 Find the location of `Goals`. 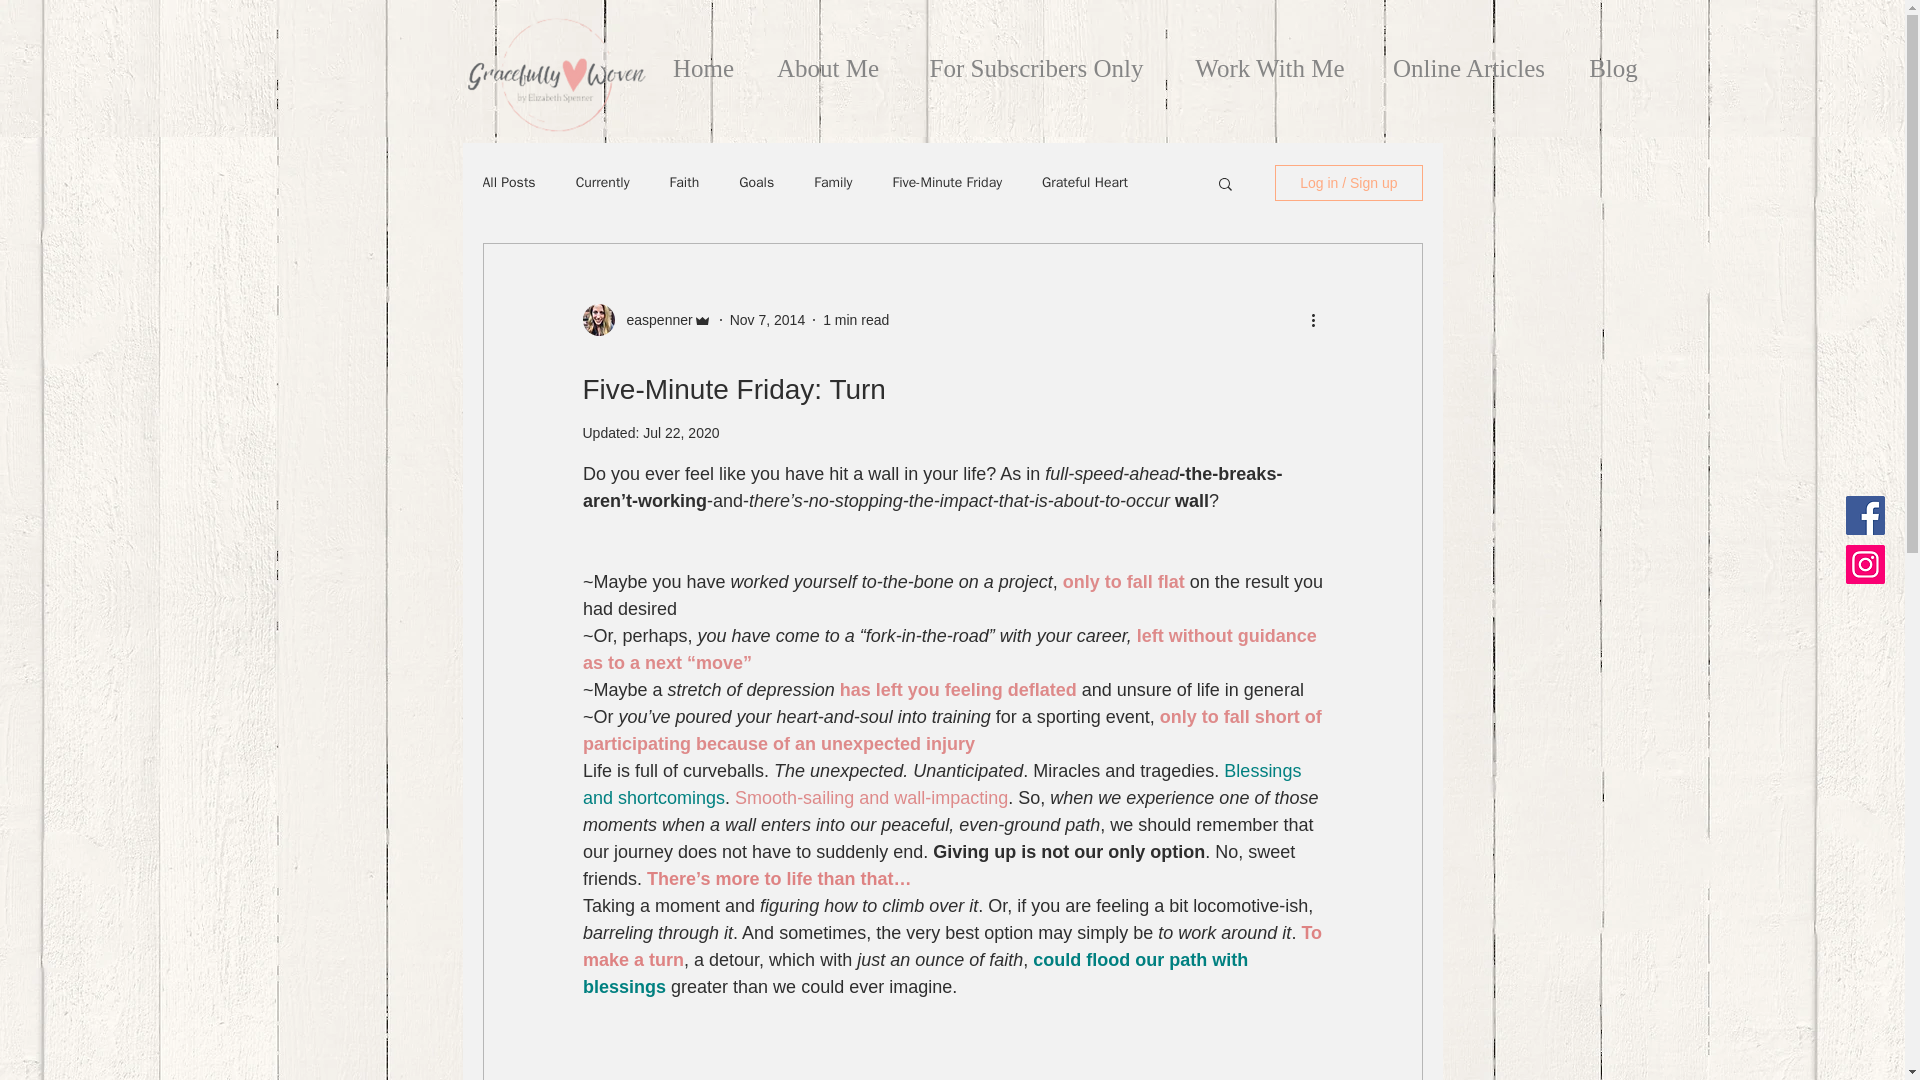

Goals is located at coordinates (756, 182).